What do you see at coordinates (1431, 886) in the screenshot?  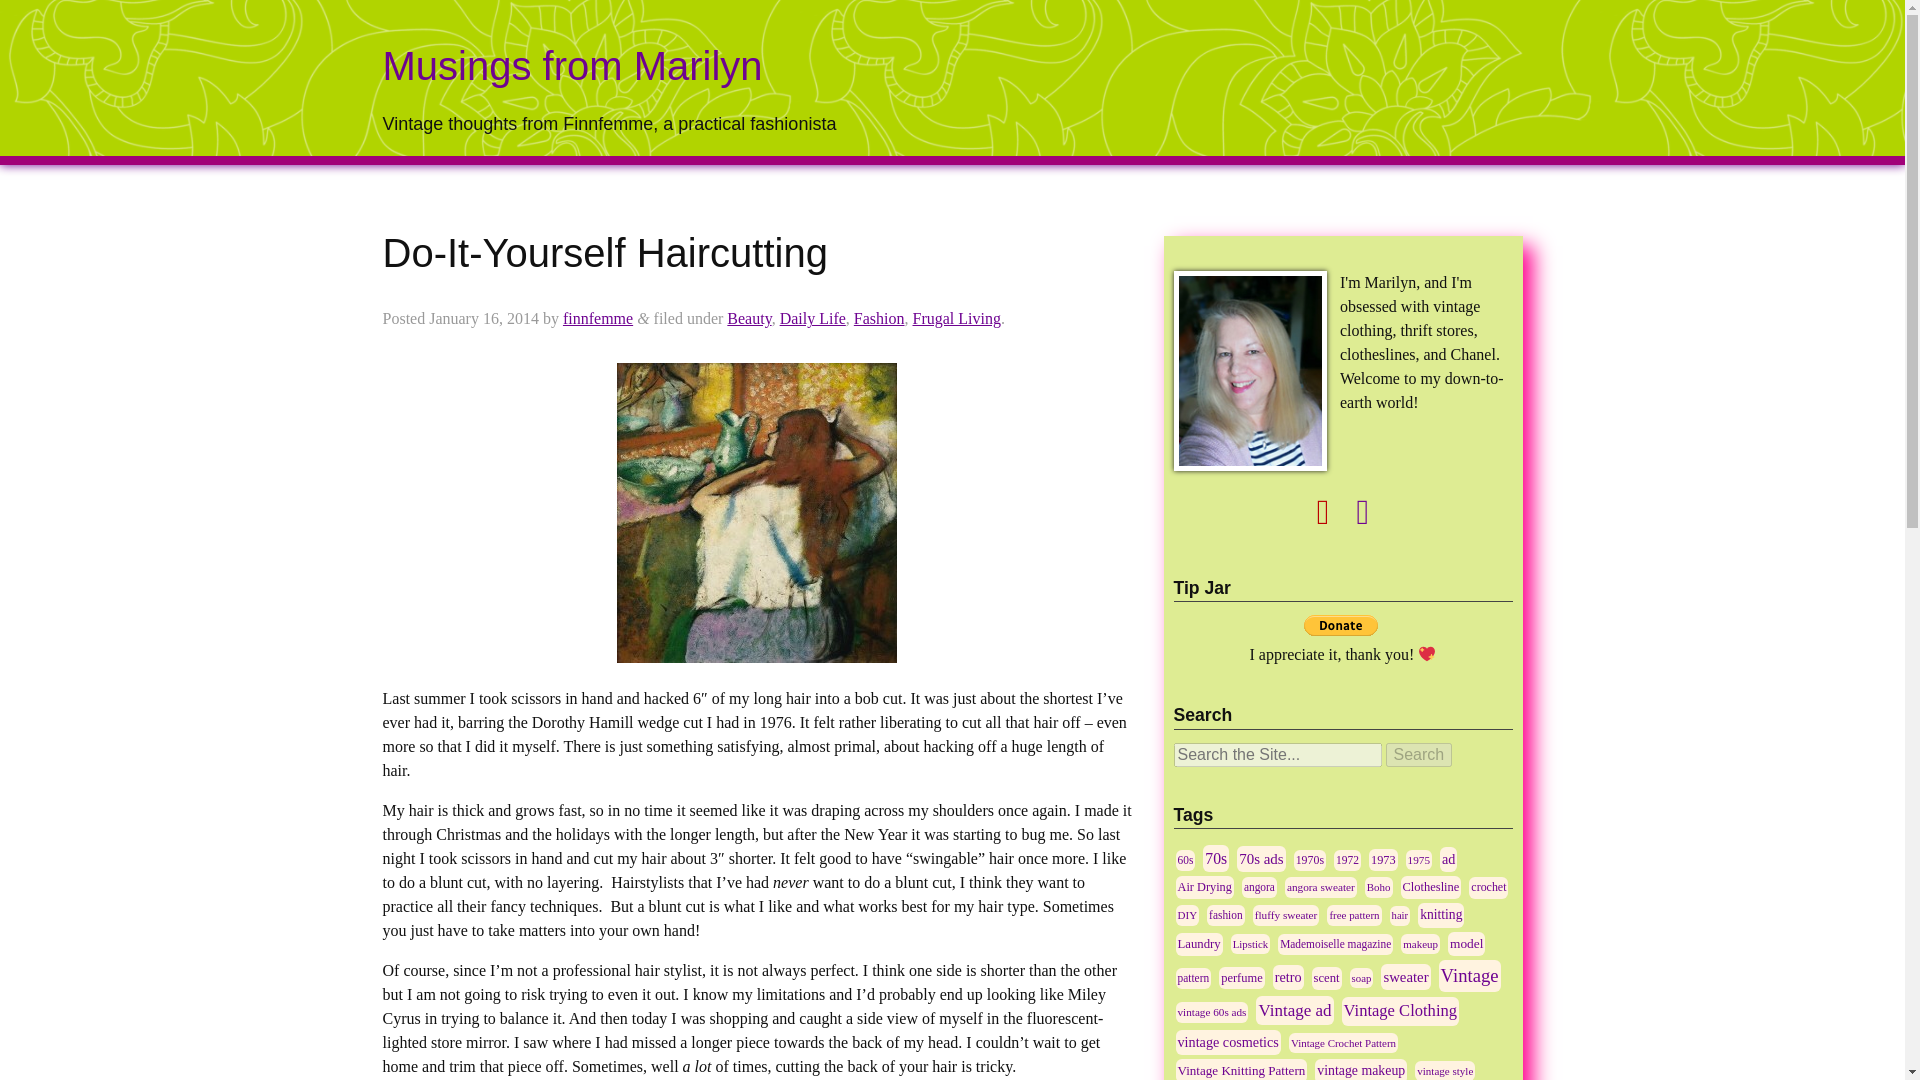 I see `Clothesline` at bounding box center [1431, 886].